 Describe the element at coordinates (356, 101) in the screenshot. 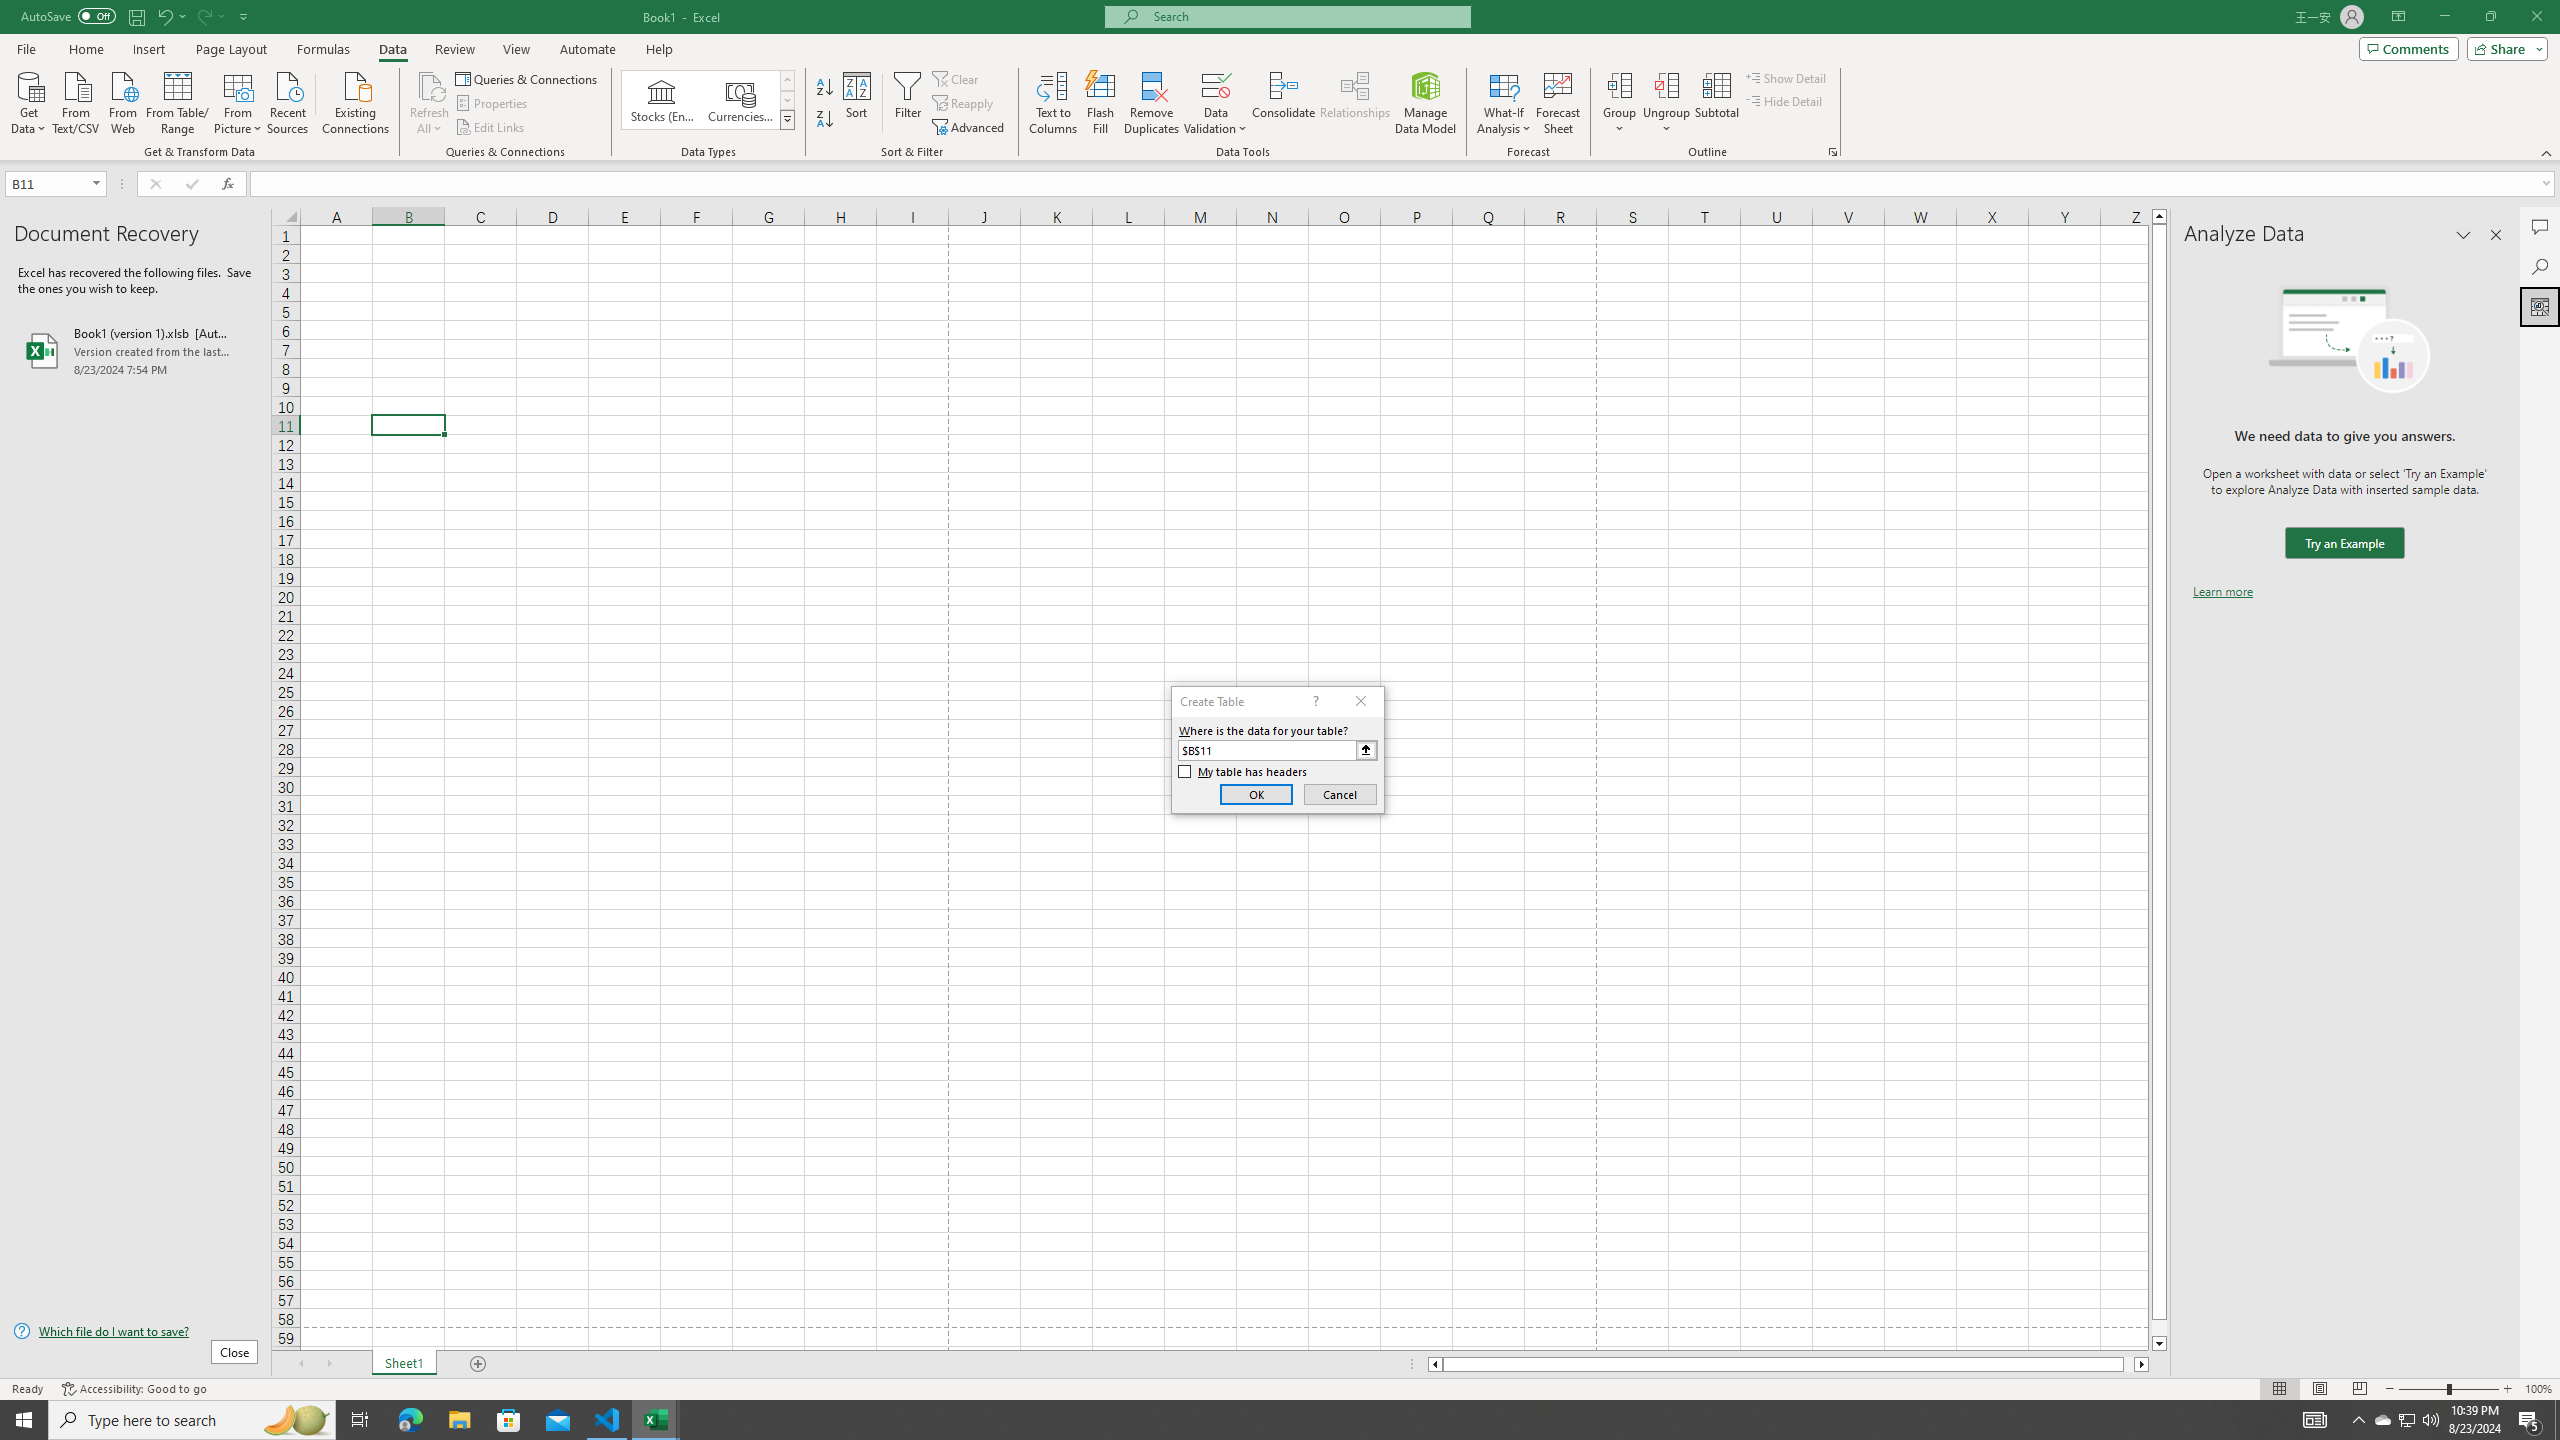

I see `Existing Connections` at that location.